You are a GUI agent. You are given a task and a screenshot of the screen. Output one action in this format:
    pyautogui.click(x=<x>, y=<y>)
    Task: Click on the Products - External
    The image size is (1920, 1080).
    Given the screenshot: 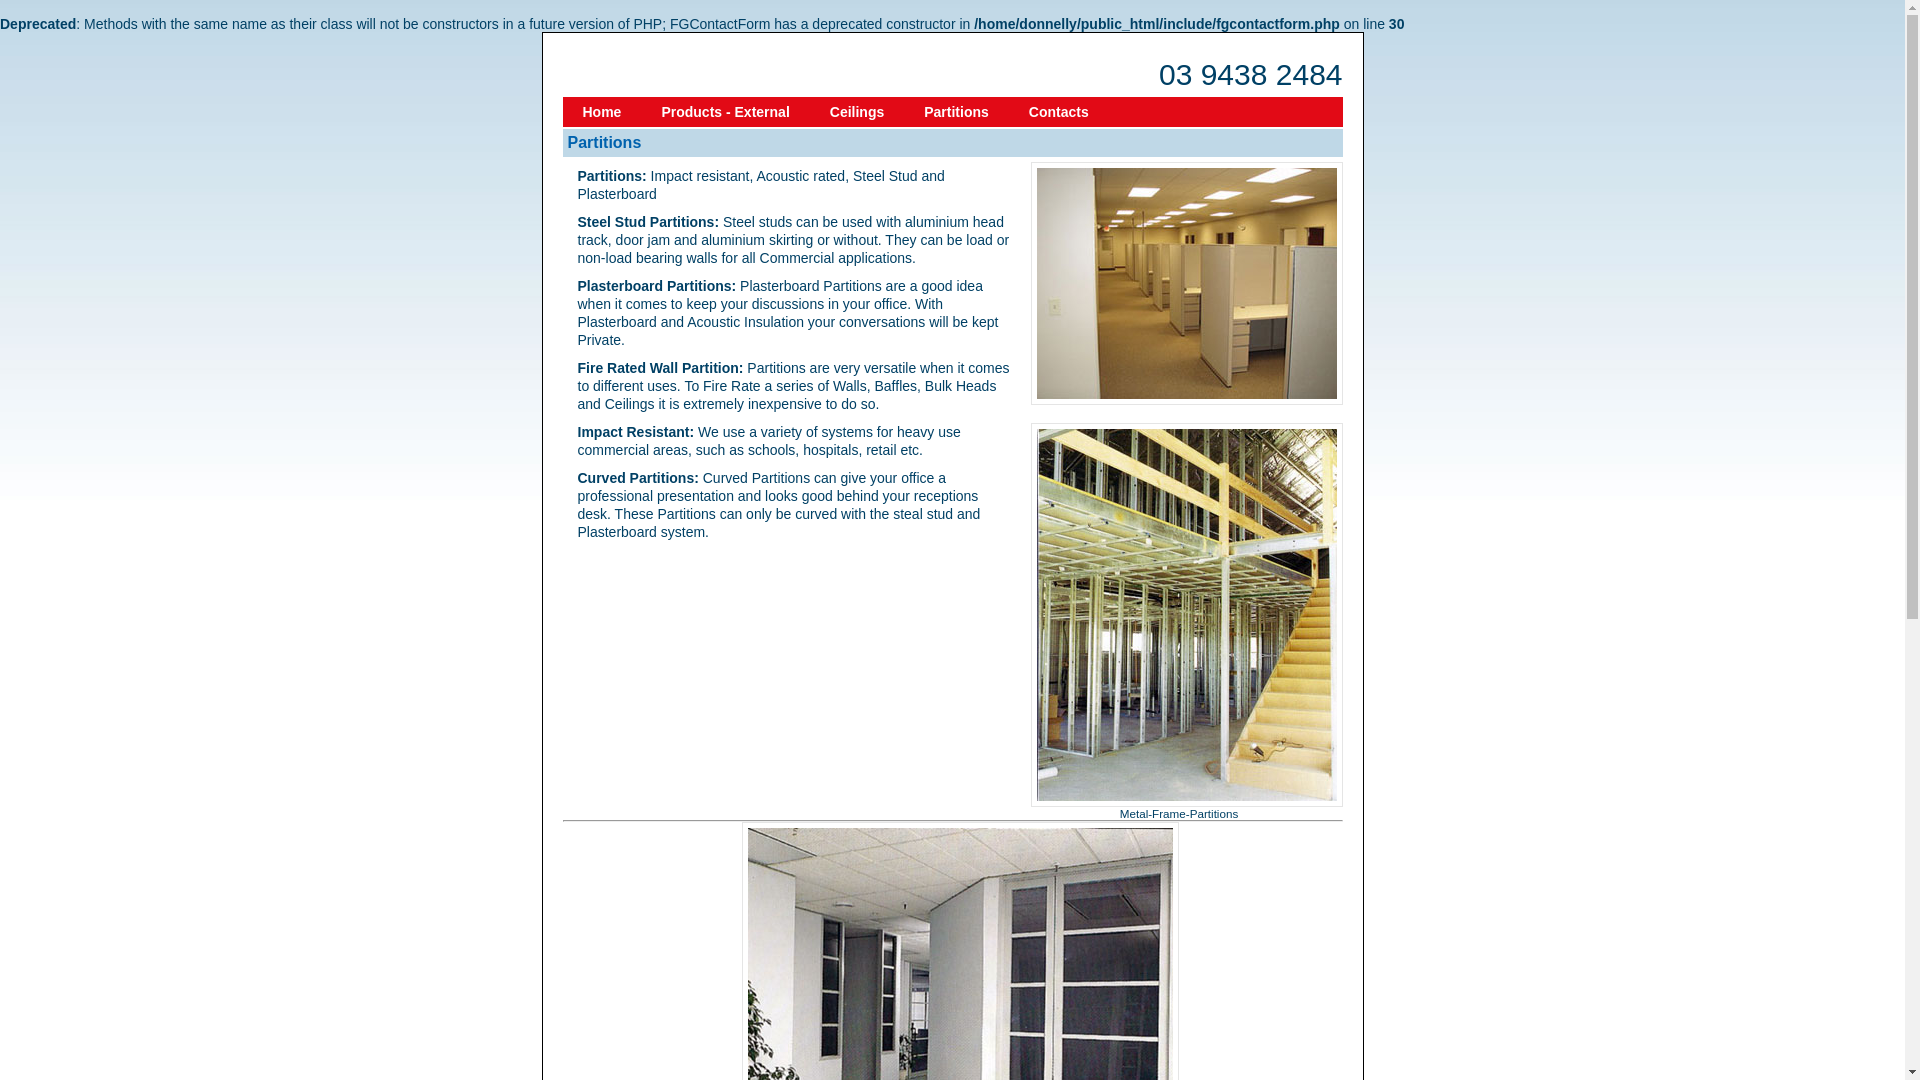 What is the action you would take?
    pyautogui.click(x=725, y=112)
    